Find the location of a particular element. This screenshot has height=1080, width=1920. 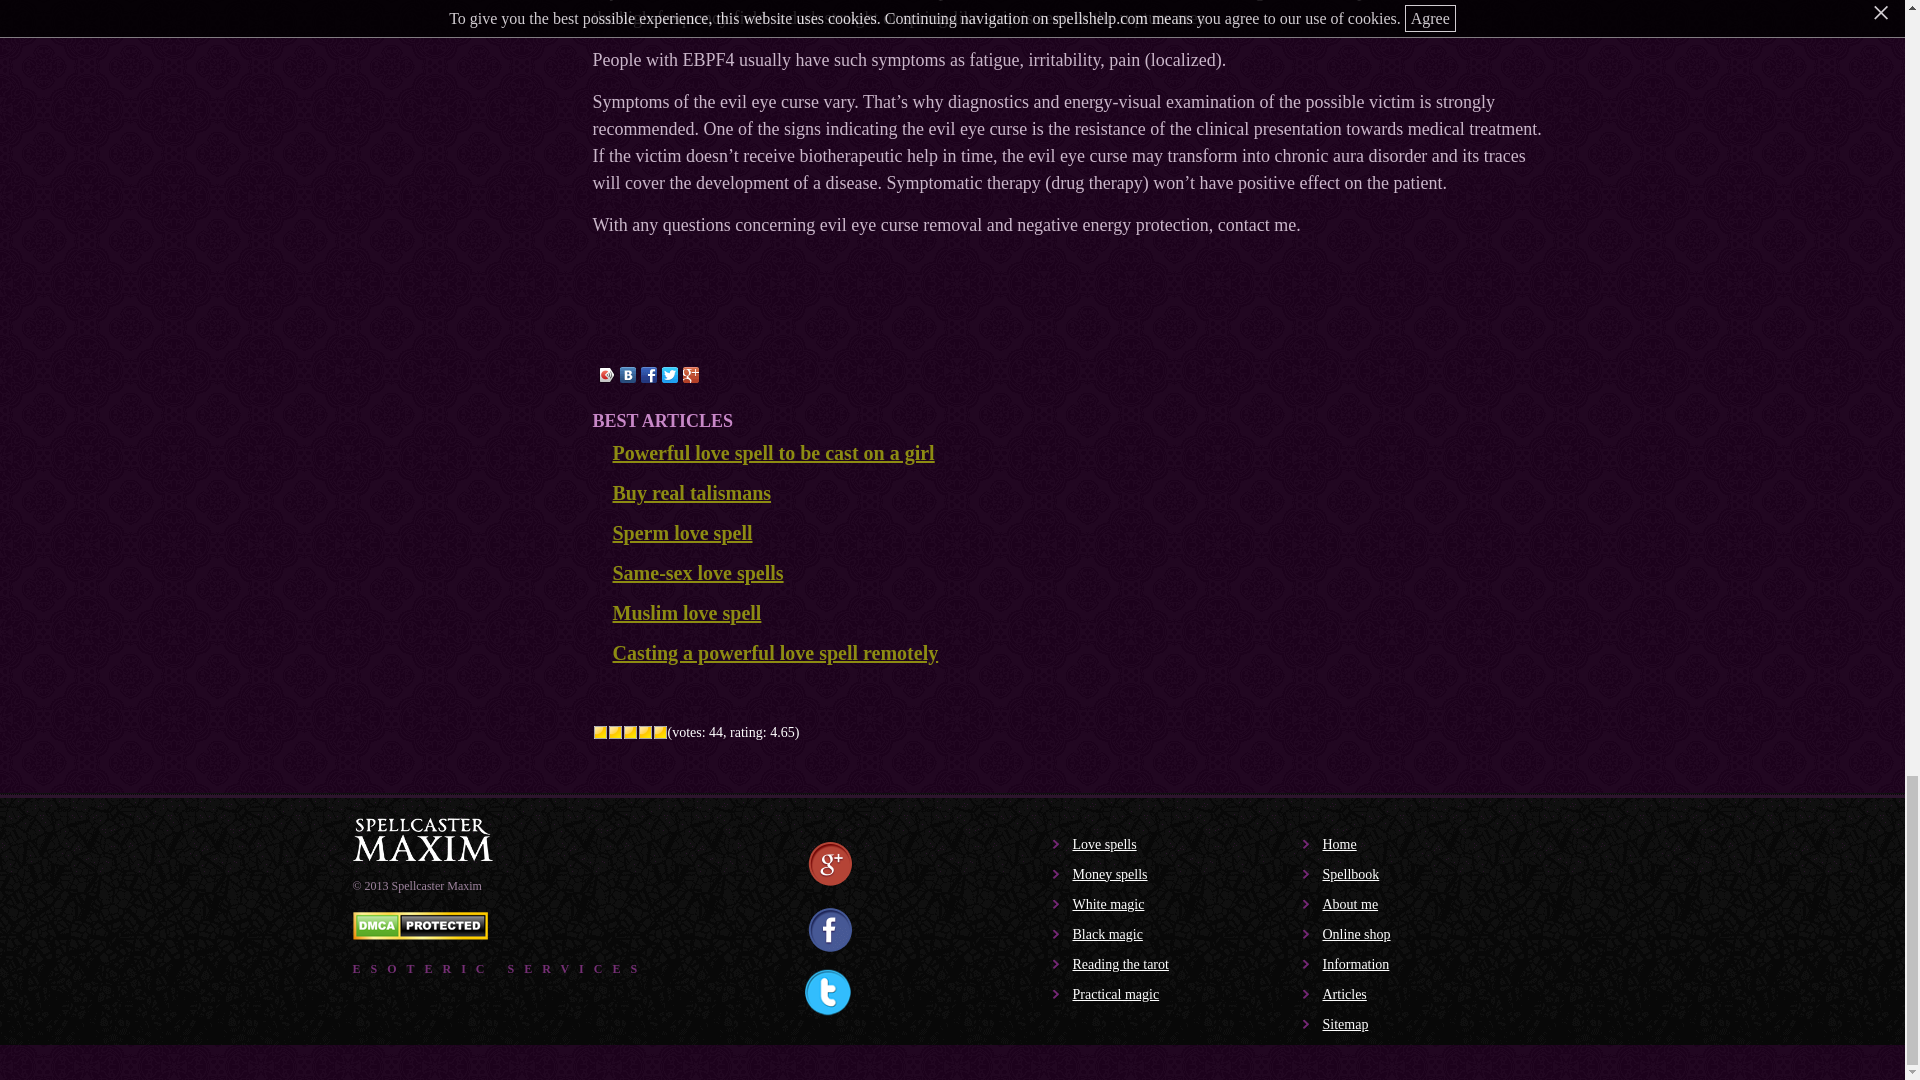

3 is located at coordinates (630, 732).